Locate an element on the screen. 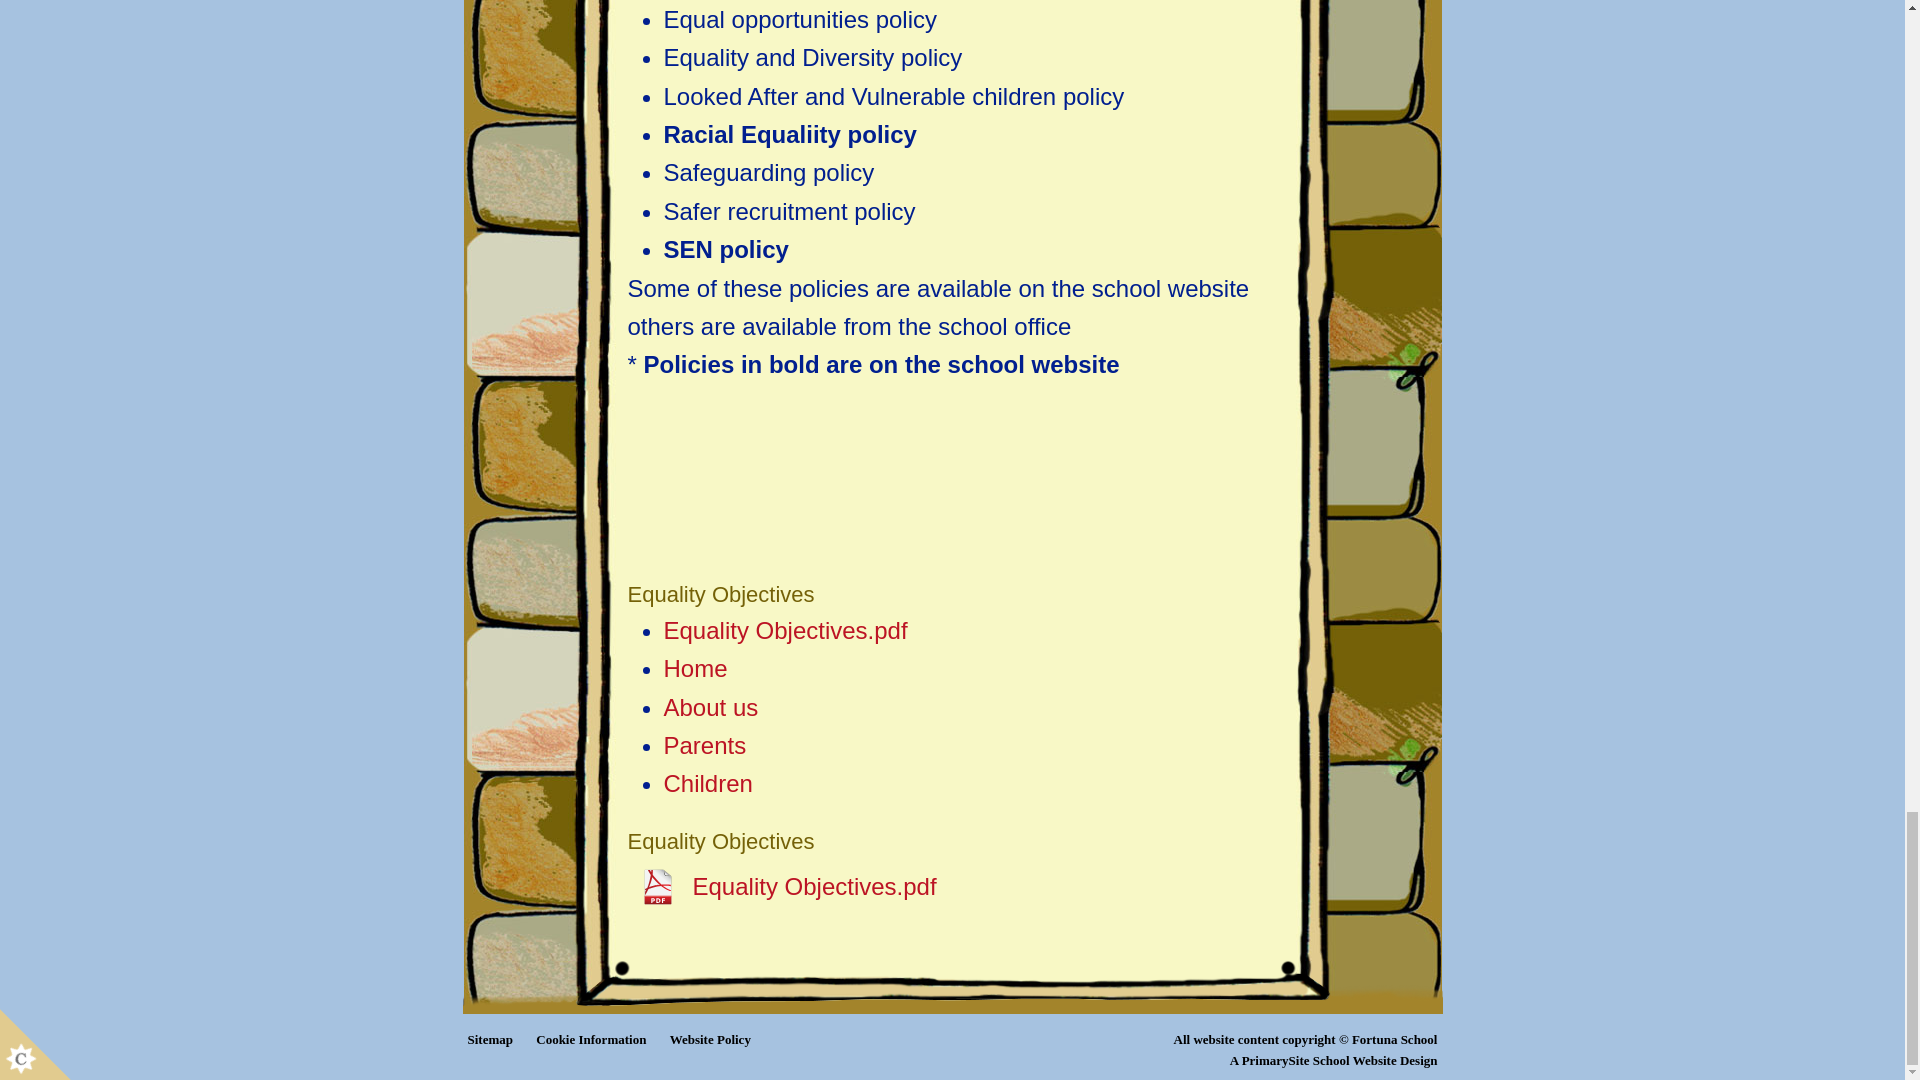 This screenshot has height=1080, width=1920. Equality Objectives.pdf is located at coordinates (786, 630).